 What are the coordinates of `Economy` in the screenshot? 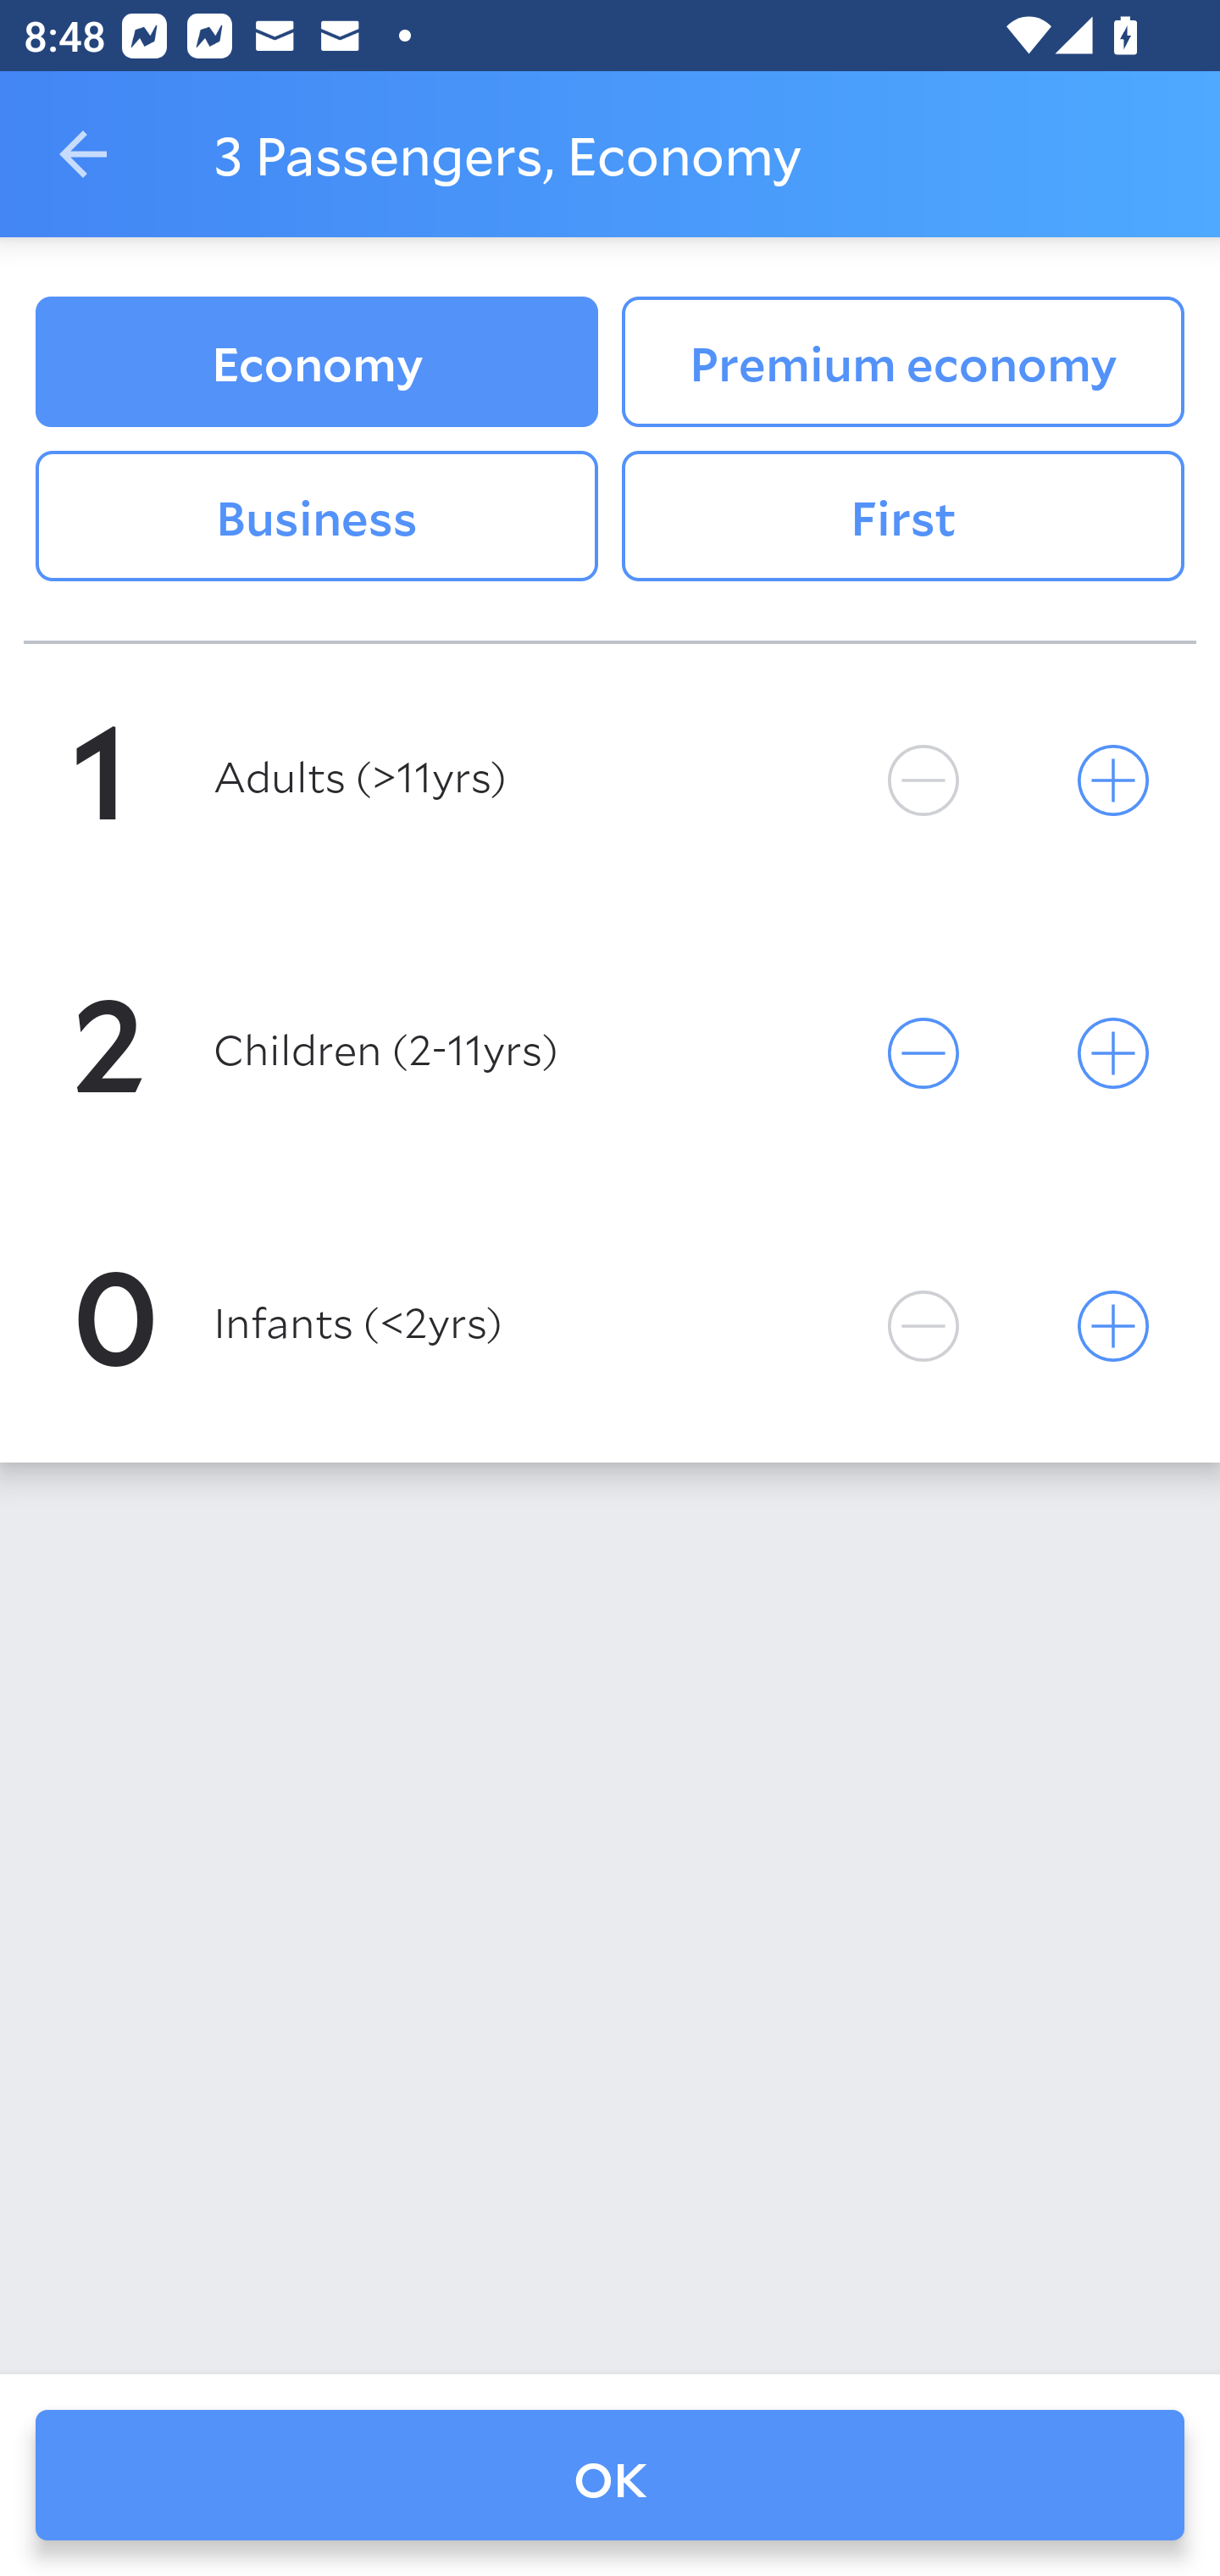 It's located at (316, 361).